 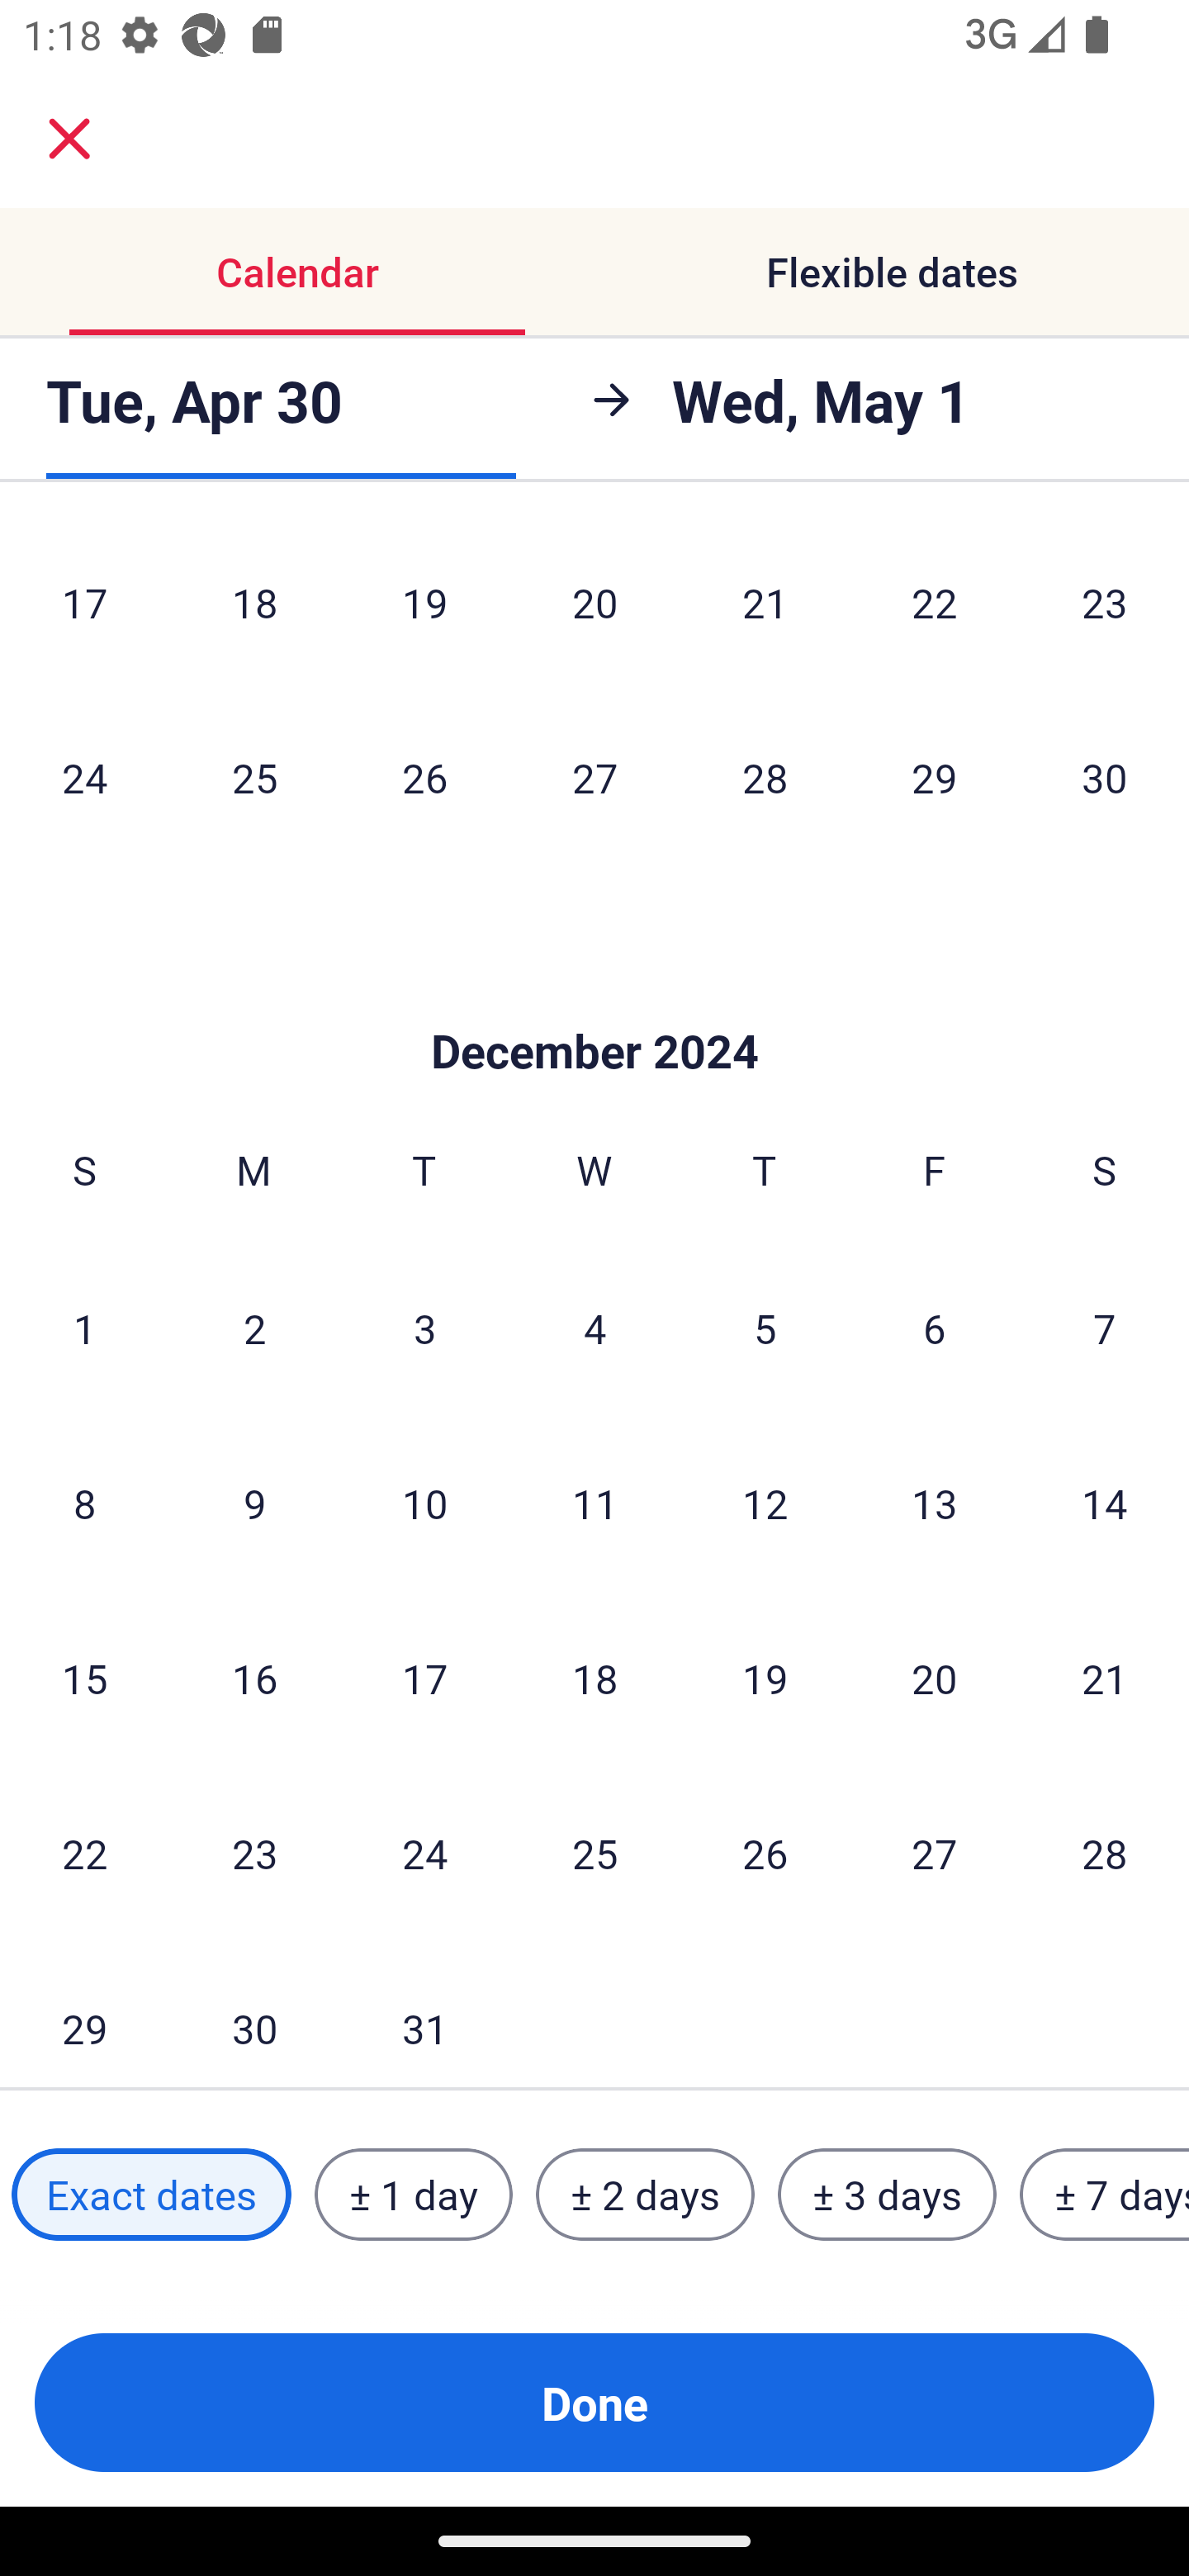 I want to click on 20 Friday, December 20, 2024, so click(x=935, y=1678).